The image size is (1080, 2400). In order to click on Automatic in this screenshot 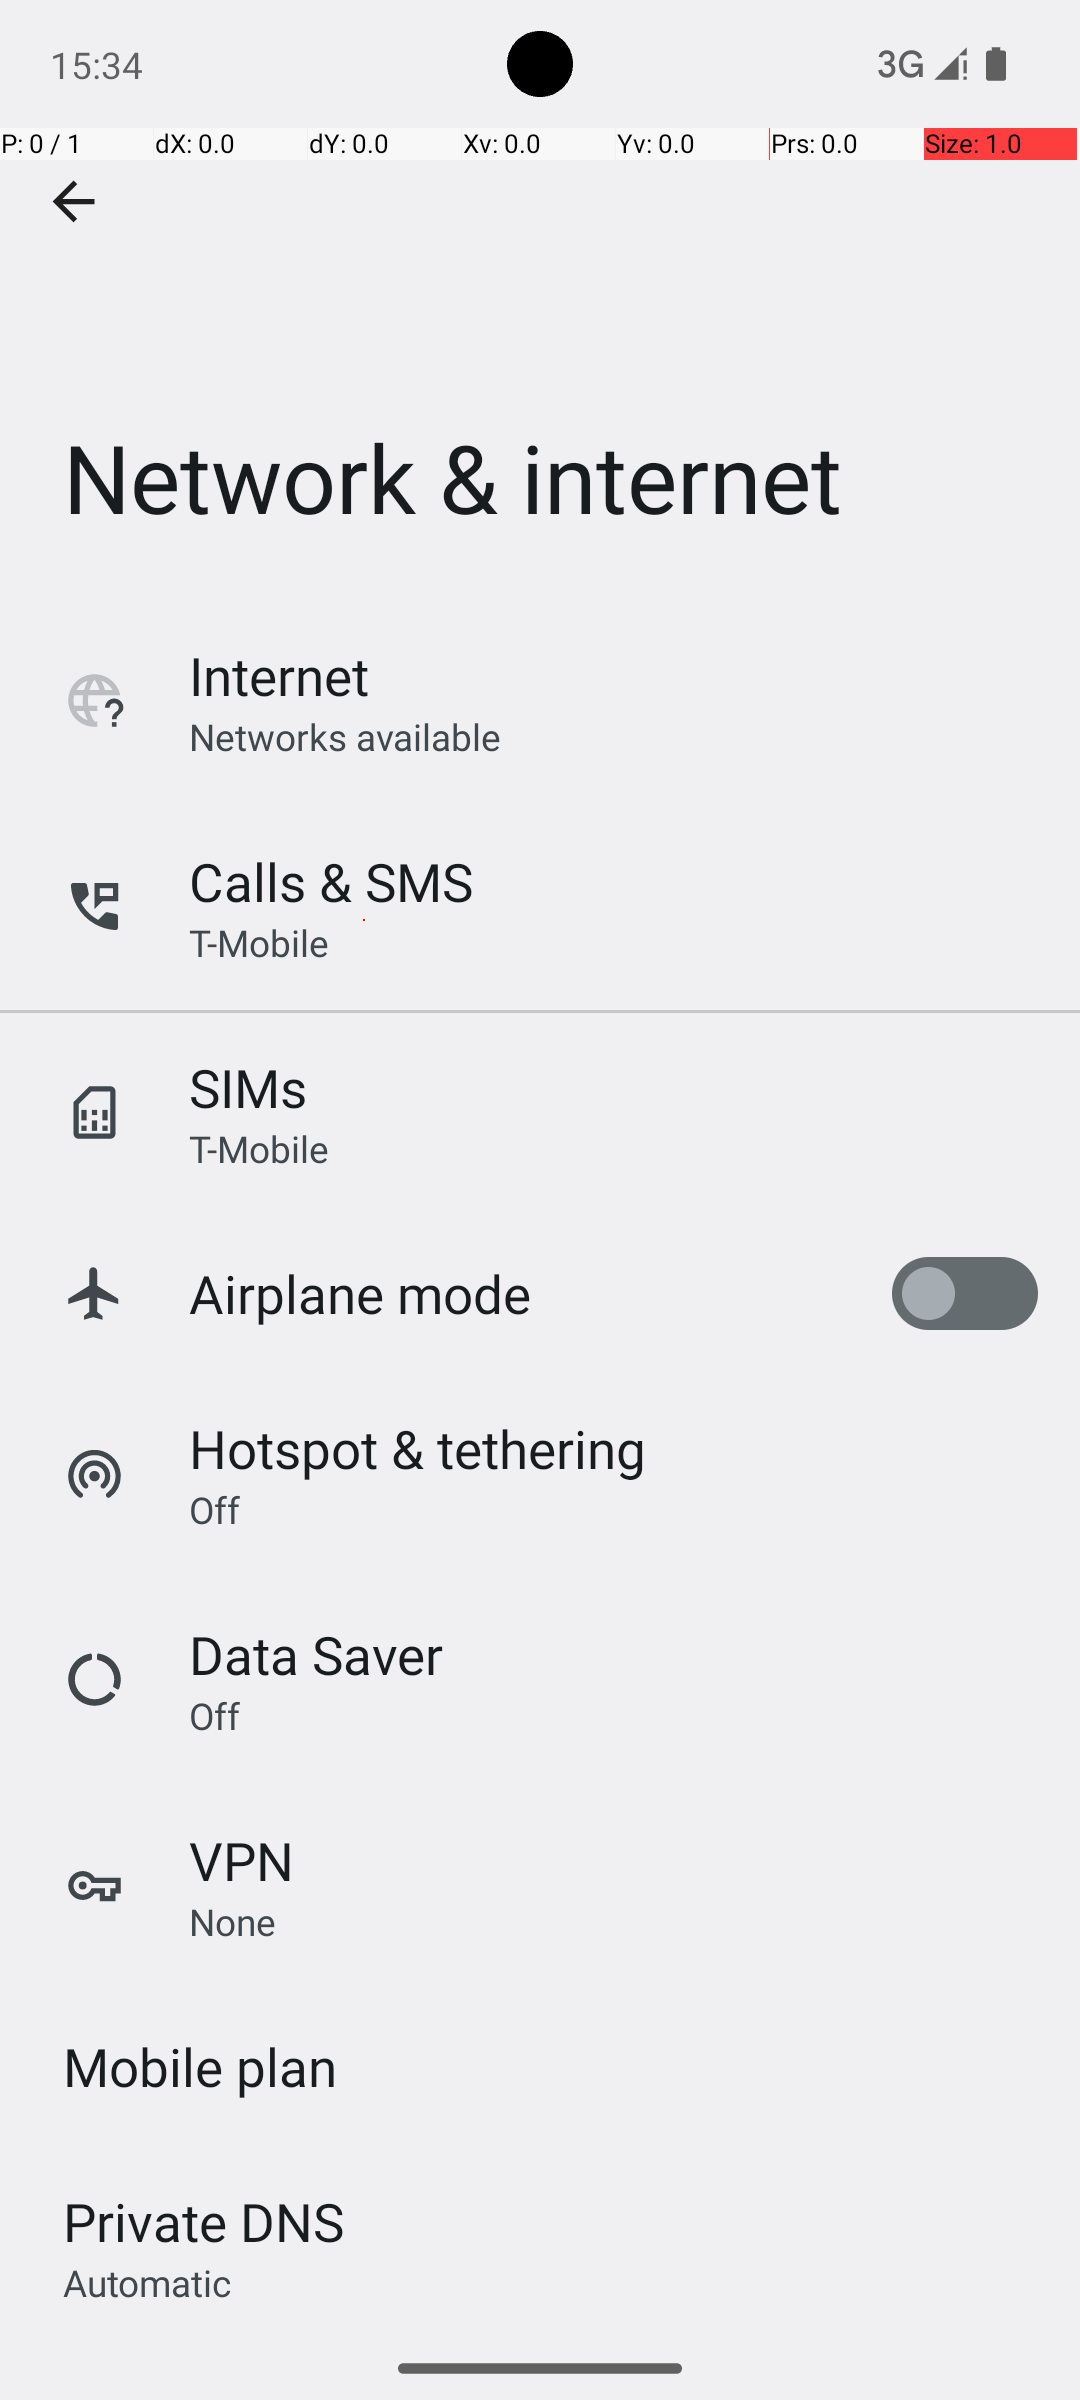, I will do `click(148, 2282)`.